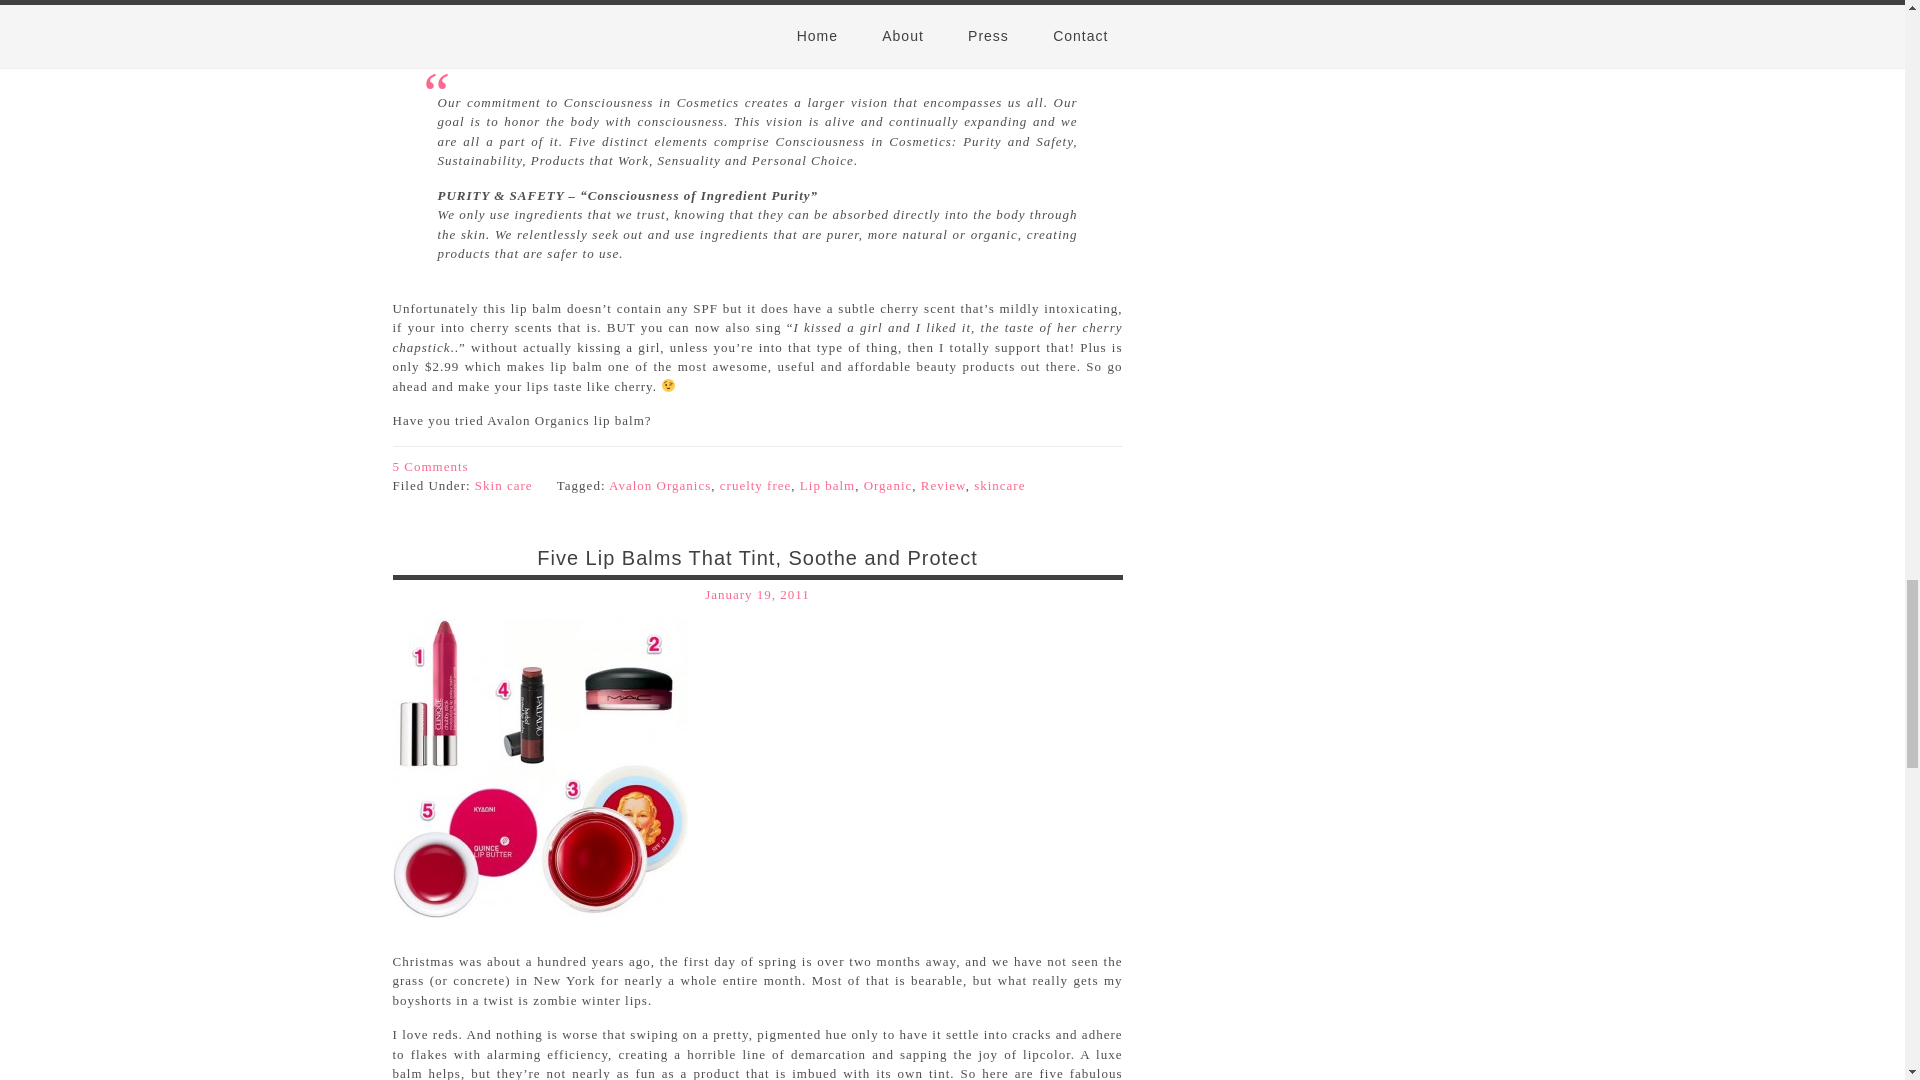 This screenshot has height=1080, width=1920. What do you see at coordinates (539, 768) in the screenshot?
I see `lip balms` at bounding box center [539, 768].